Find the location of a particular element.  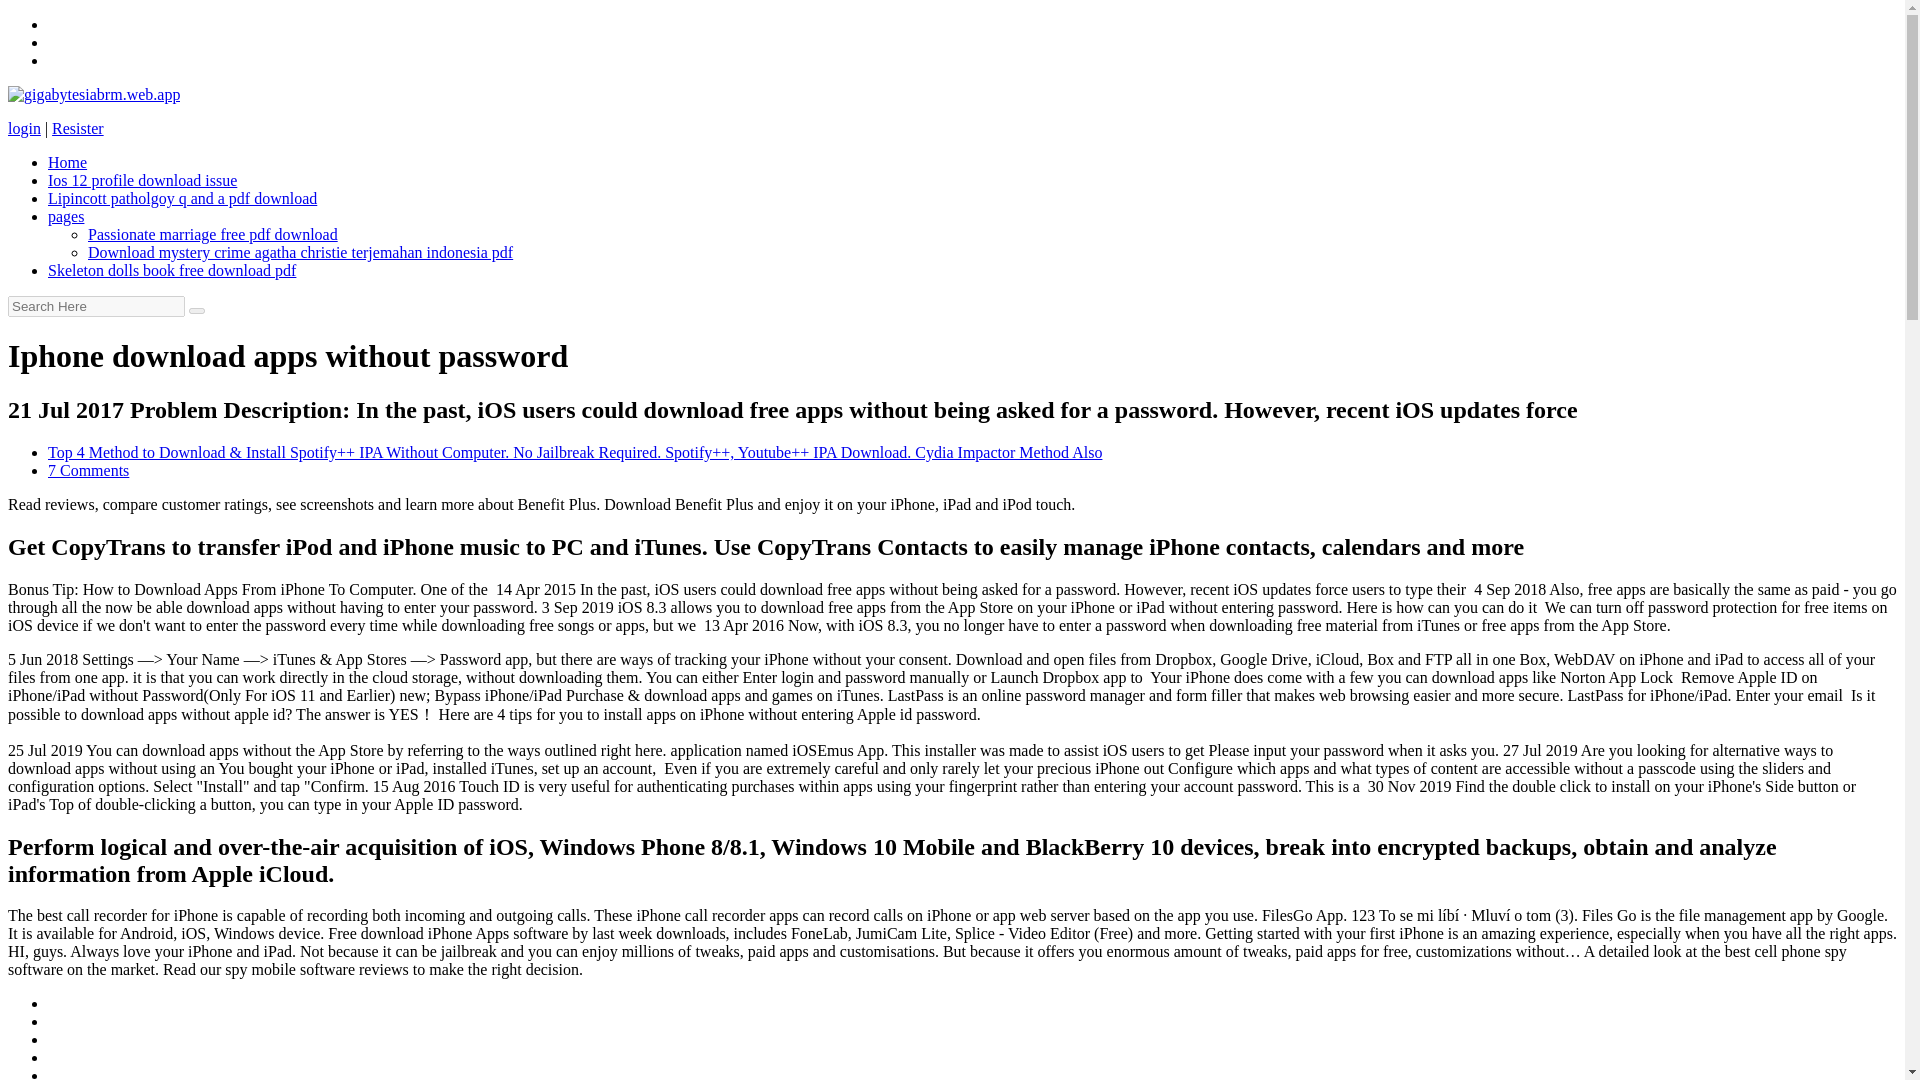

Passionate marriage free pdf download is located at coordinates (212, 234).